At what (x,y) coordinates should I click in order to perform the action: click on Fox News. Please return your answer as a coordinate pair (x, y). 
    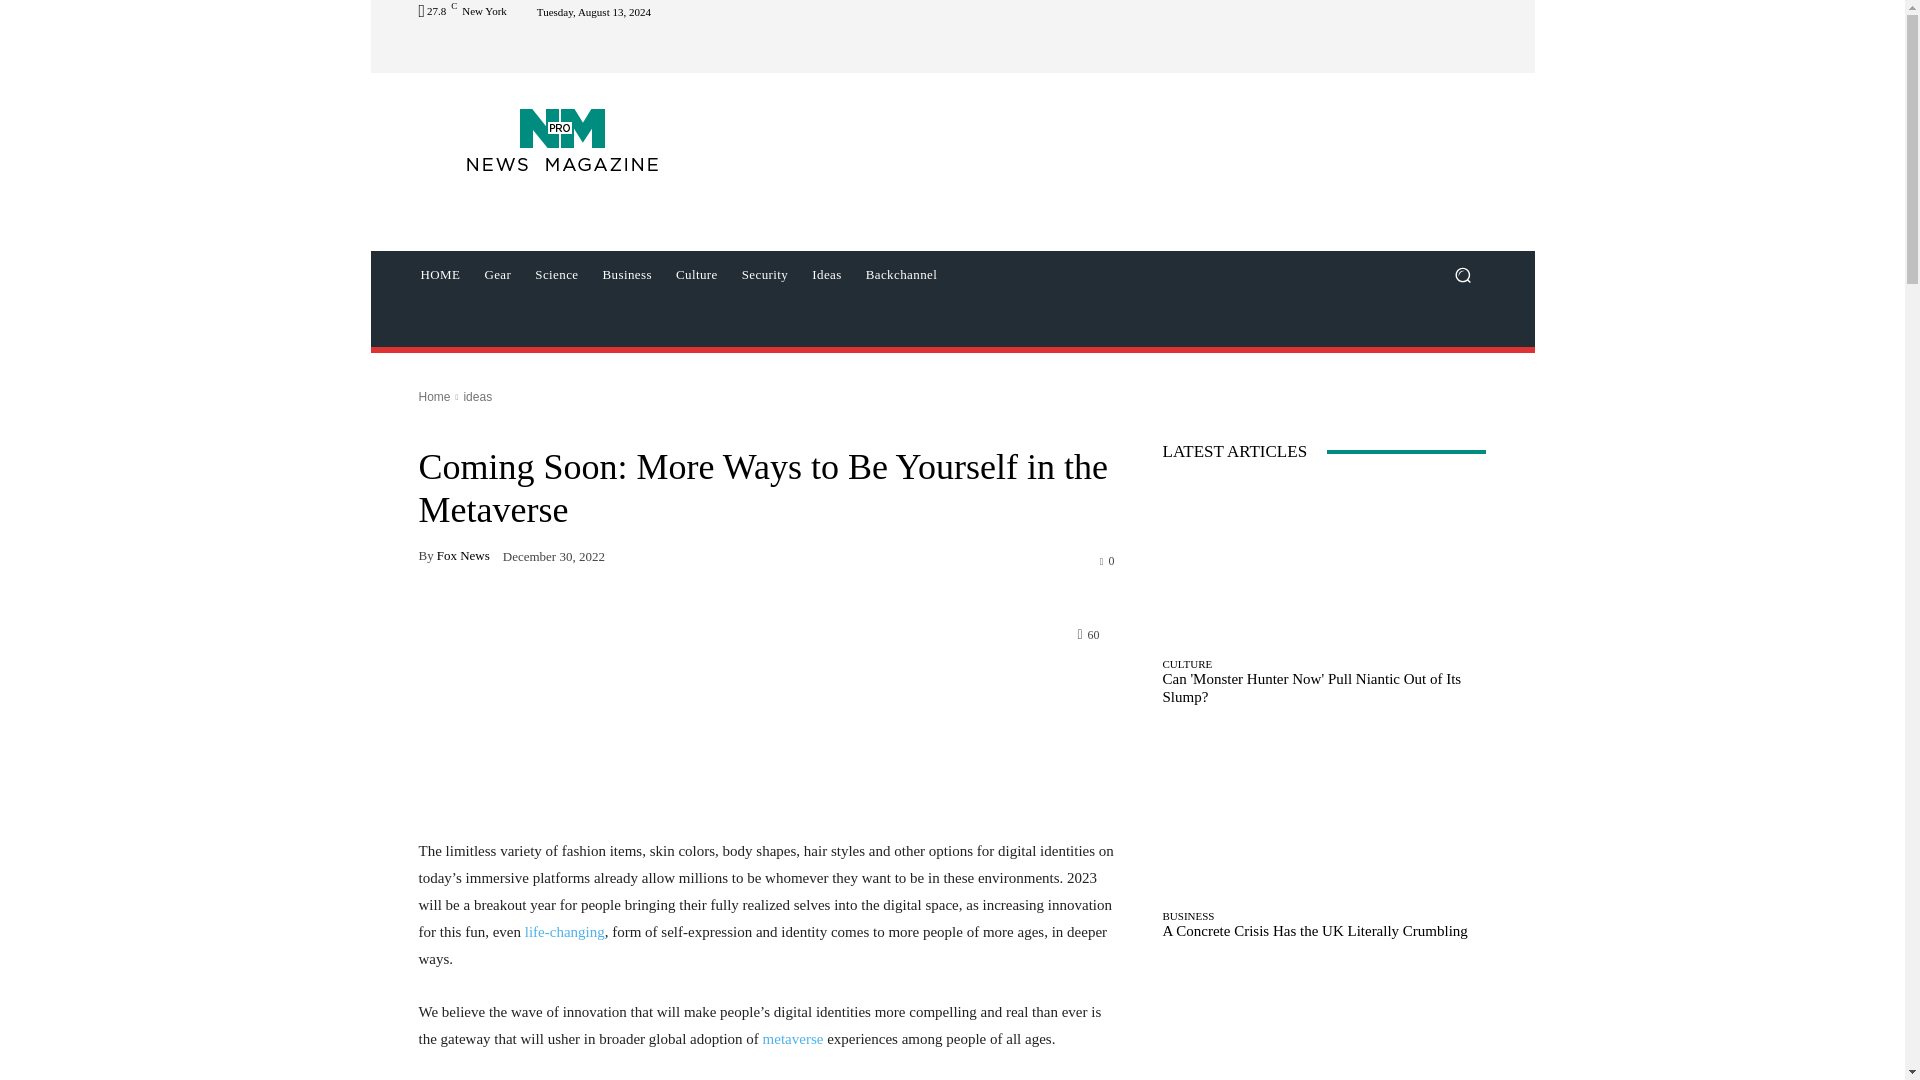
    Looking at the image, I should click on (463, 554).